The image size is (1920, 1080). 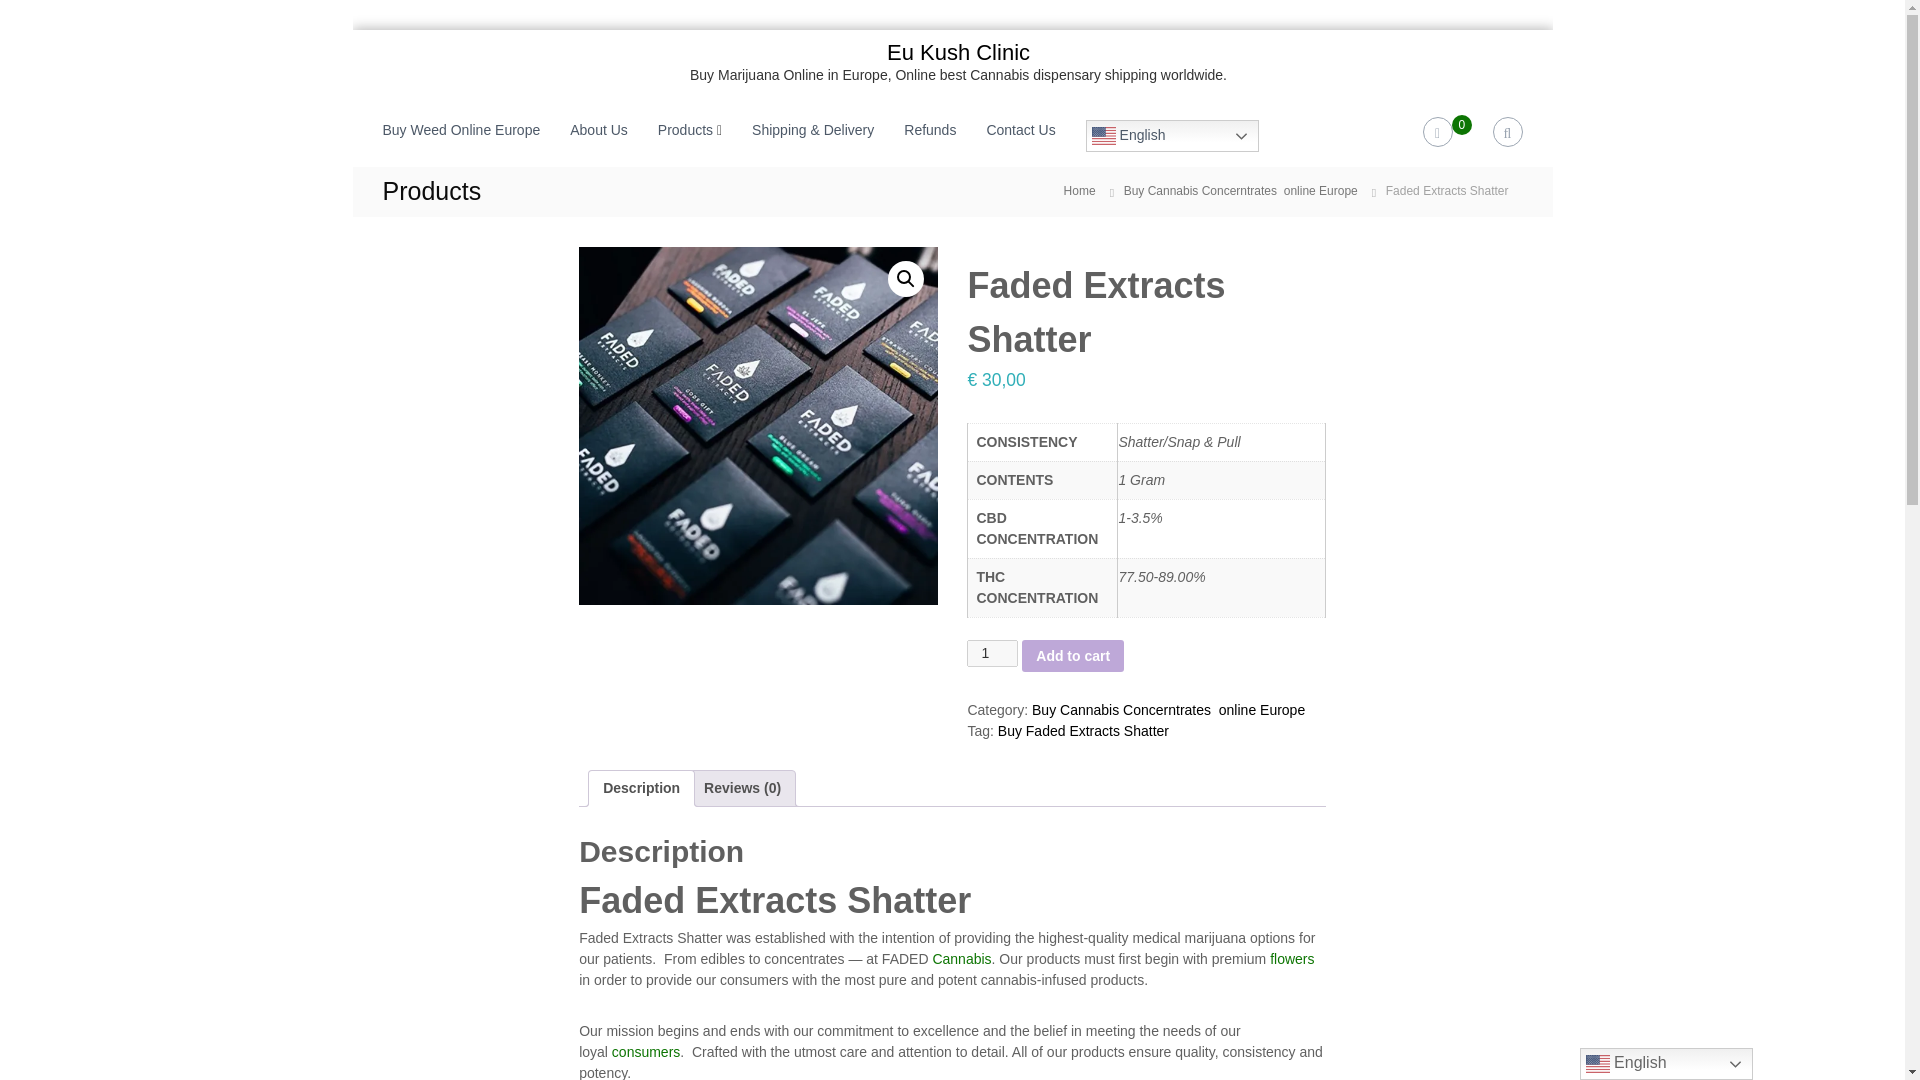 What do you see at coordinates (958, 52) in the screenshot?
I see `Eu Kush Clinic` at bounding box center [958, 52].